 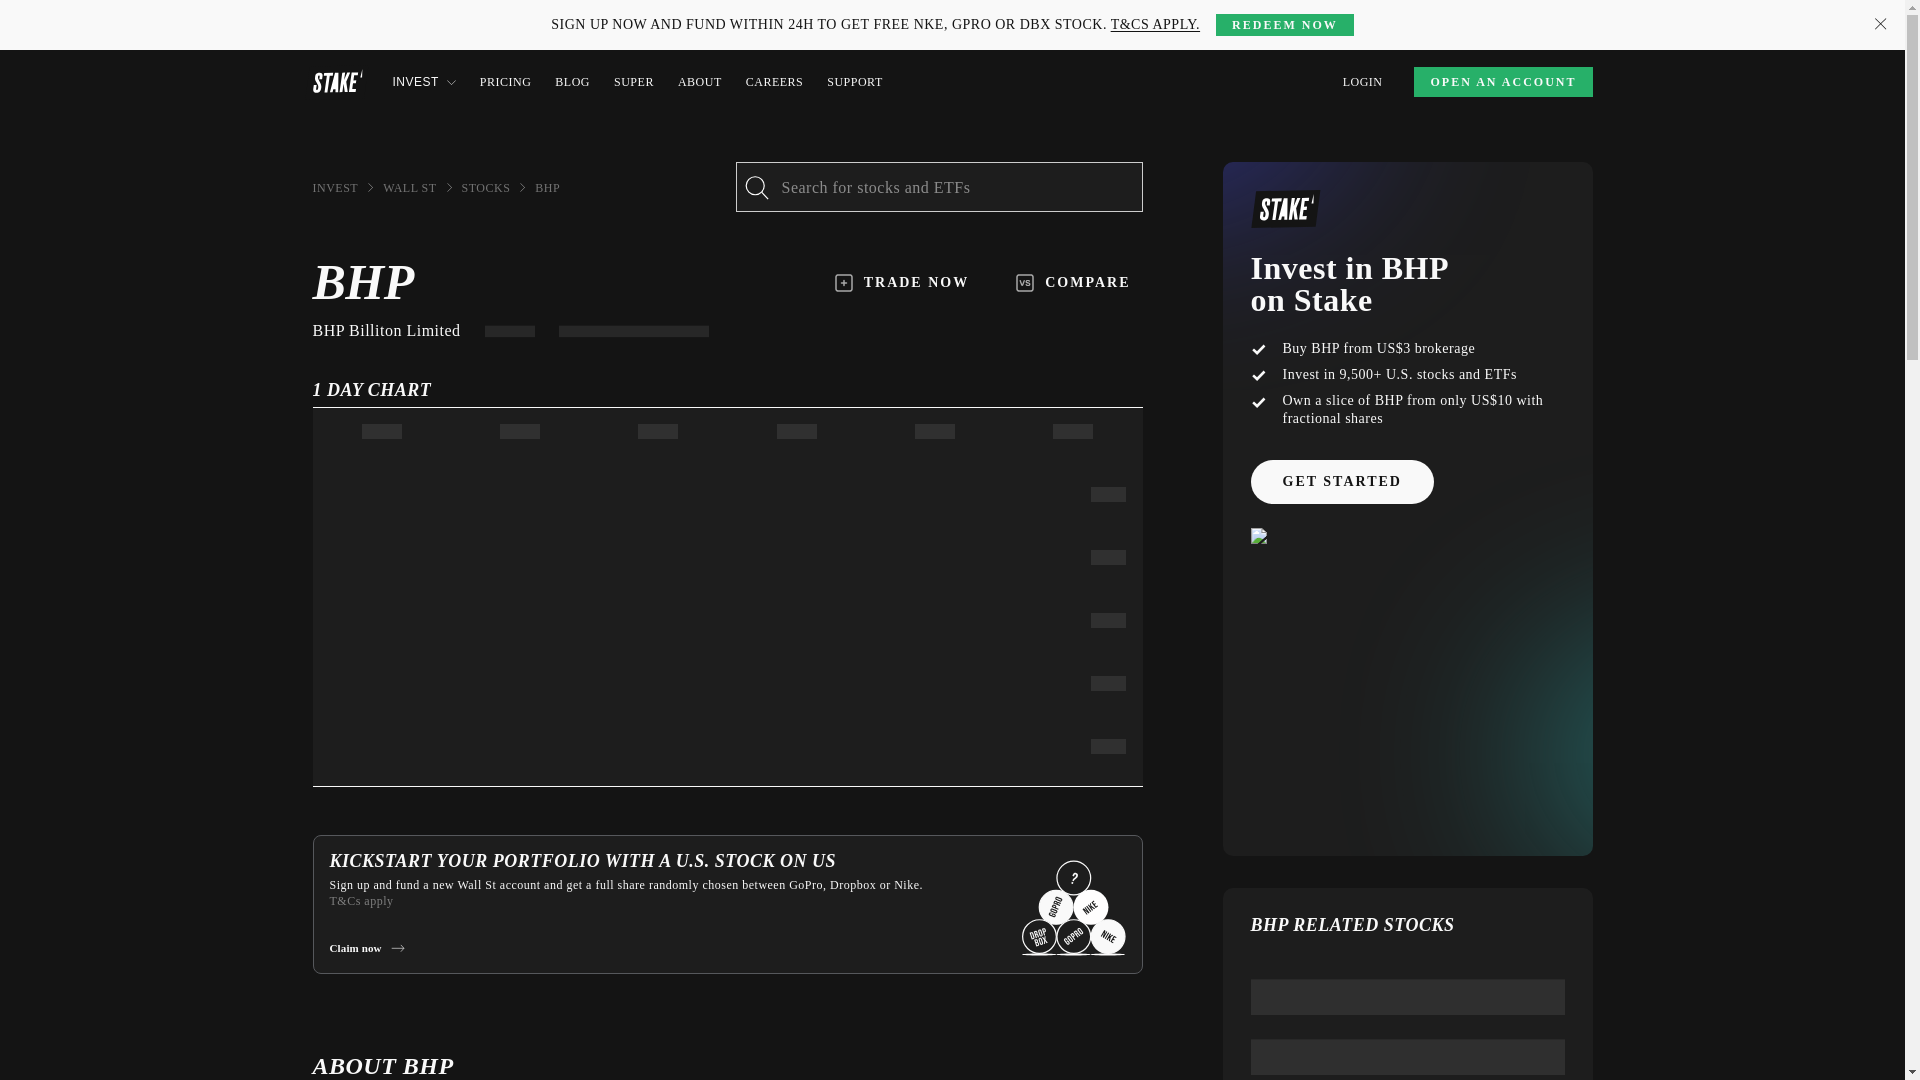 I want to click on OPEN AN ACCOUNT, so click(x=1502, y=82).